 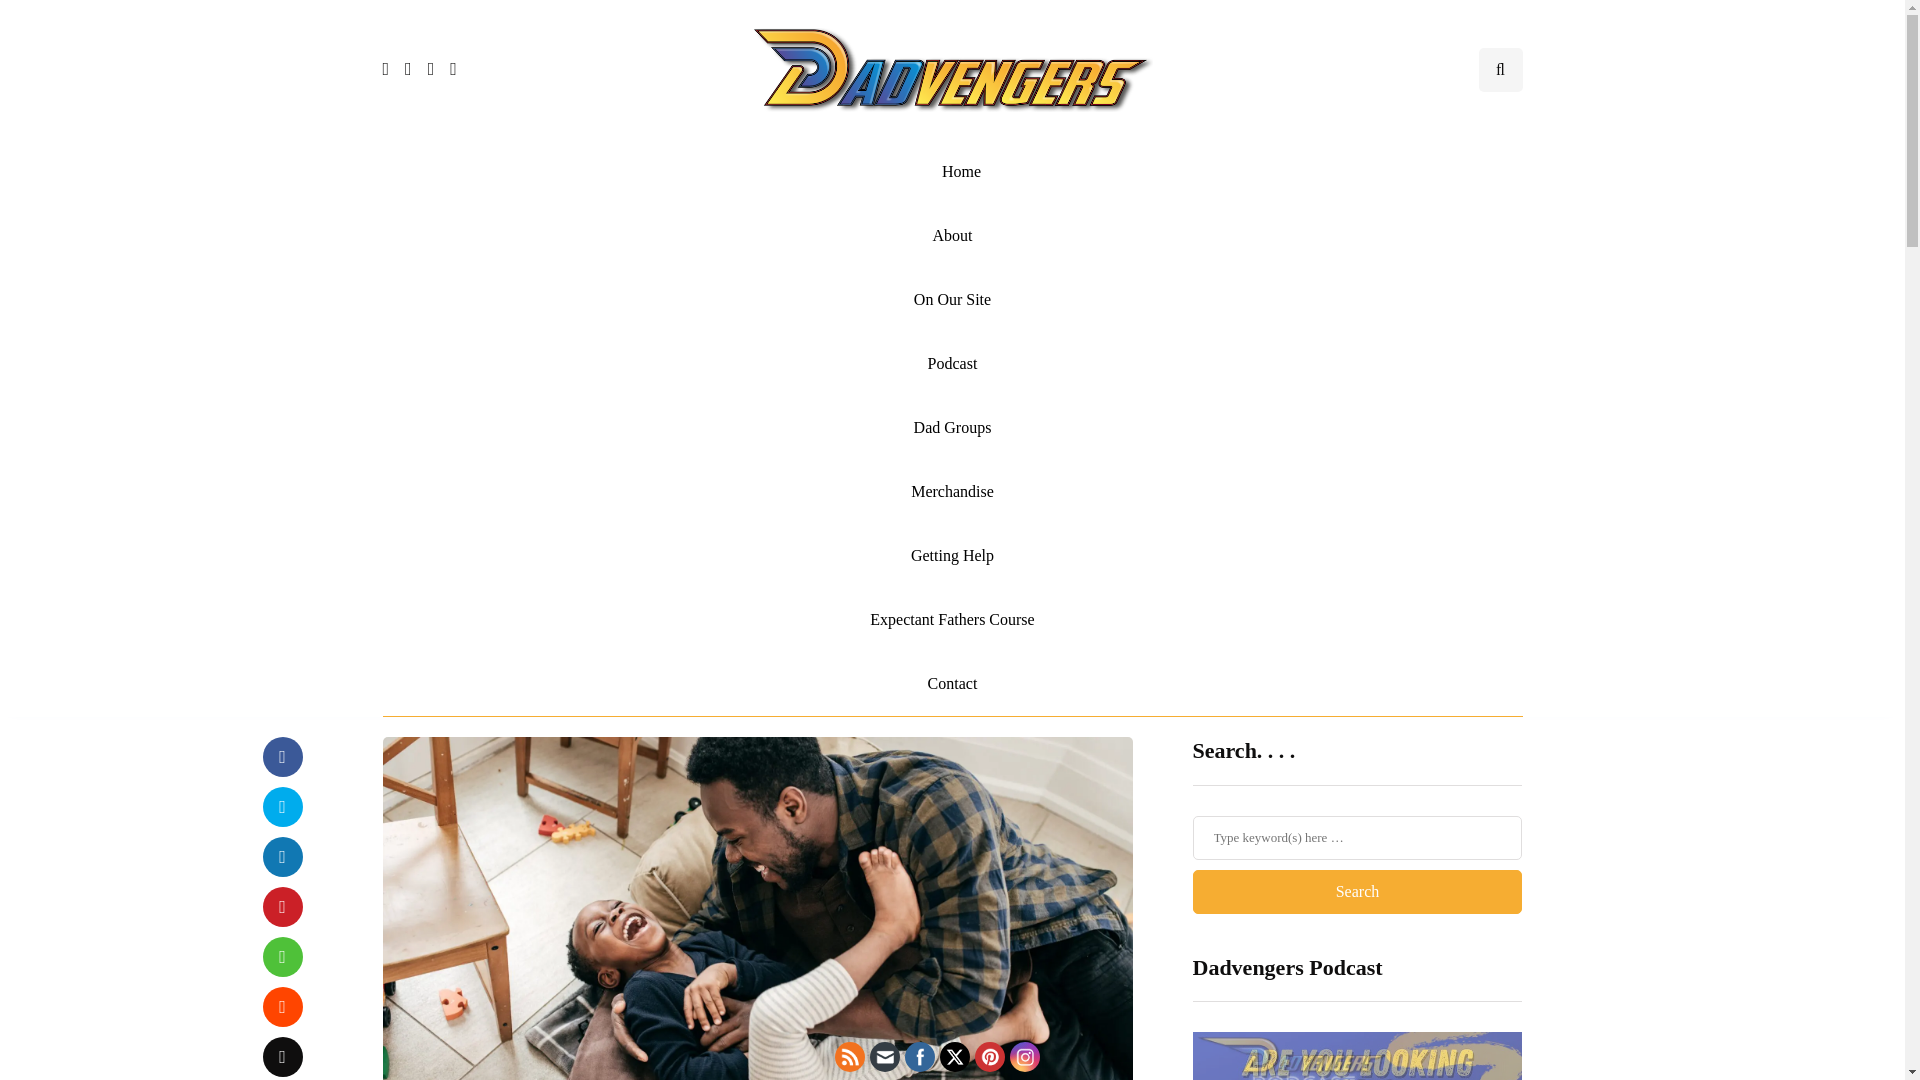 What do you see at coordinates (1357, 892) in the screenshot?
I see `Search` at bounding box center [1357, 892].